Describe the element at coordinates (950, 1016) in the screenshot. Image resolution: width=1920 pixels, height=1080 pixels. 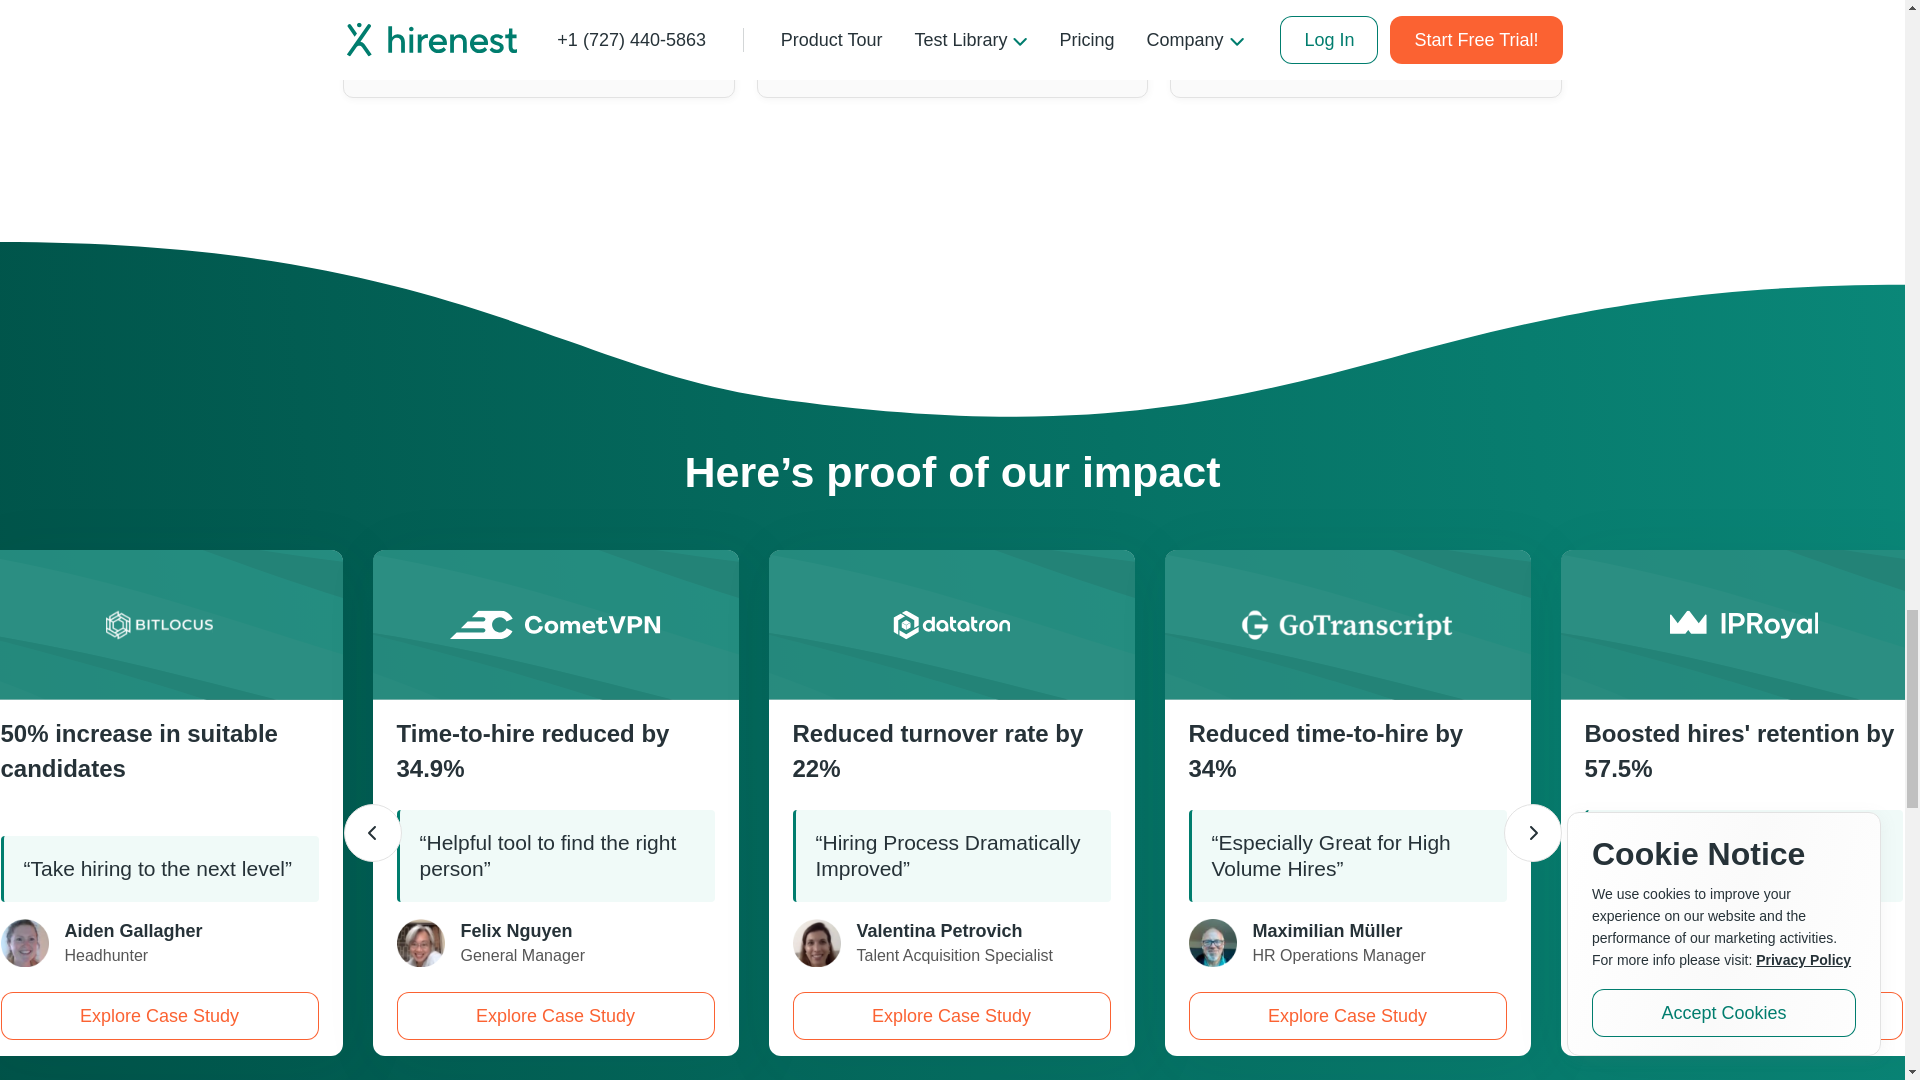
I see `Explore Case Study` at that location.